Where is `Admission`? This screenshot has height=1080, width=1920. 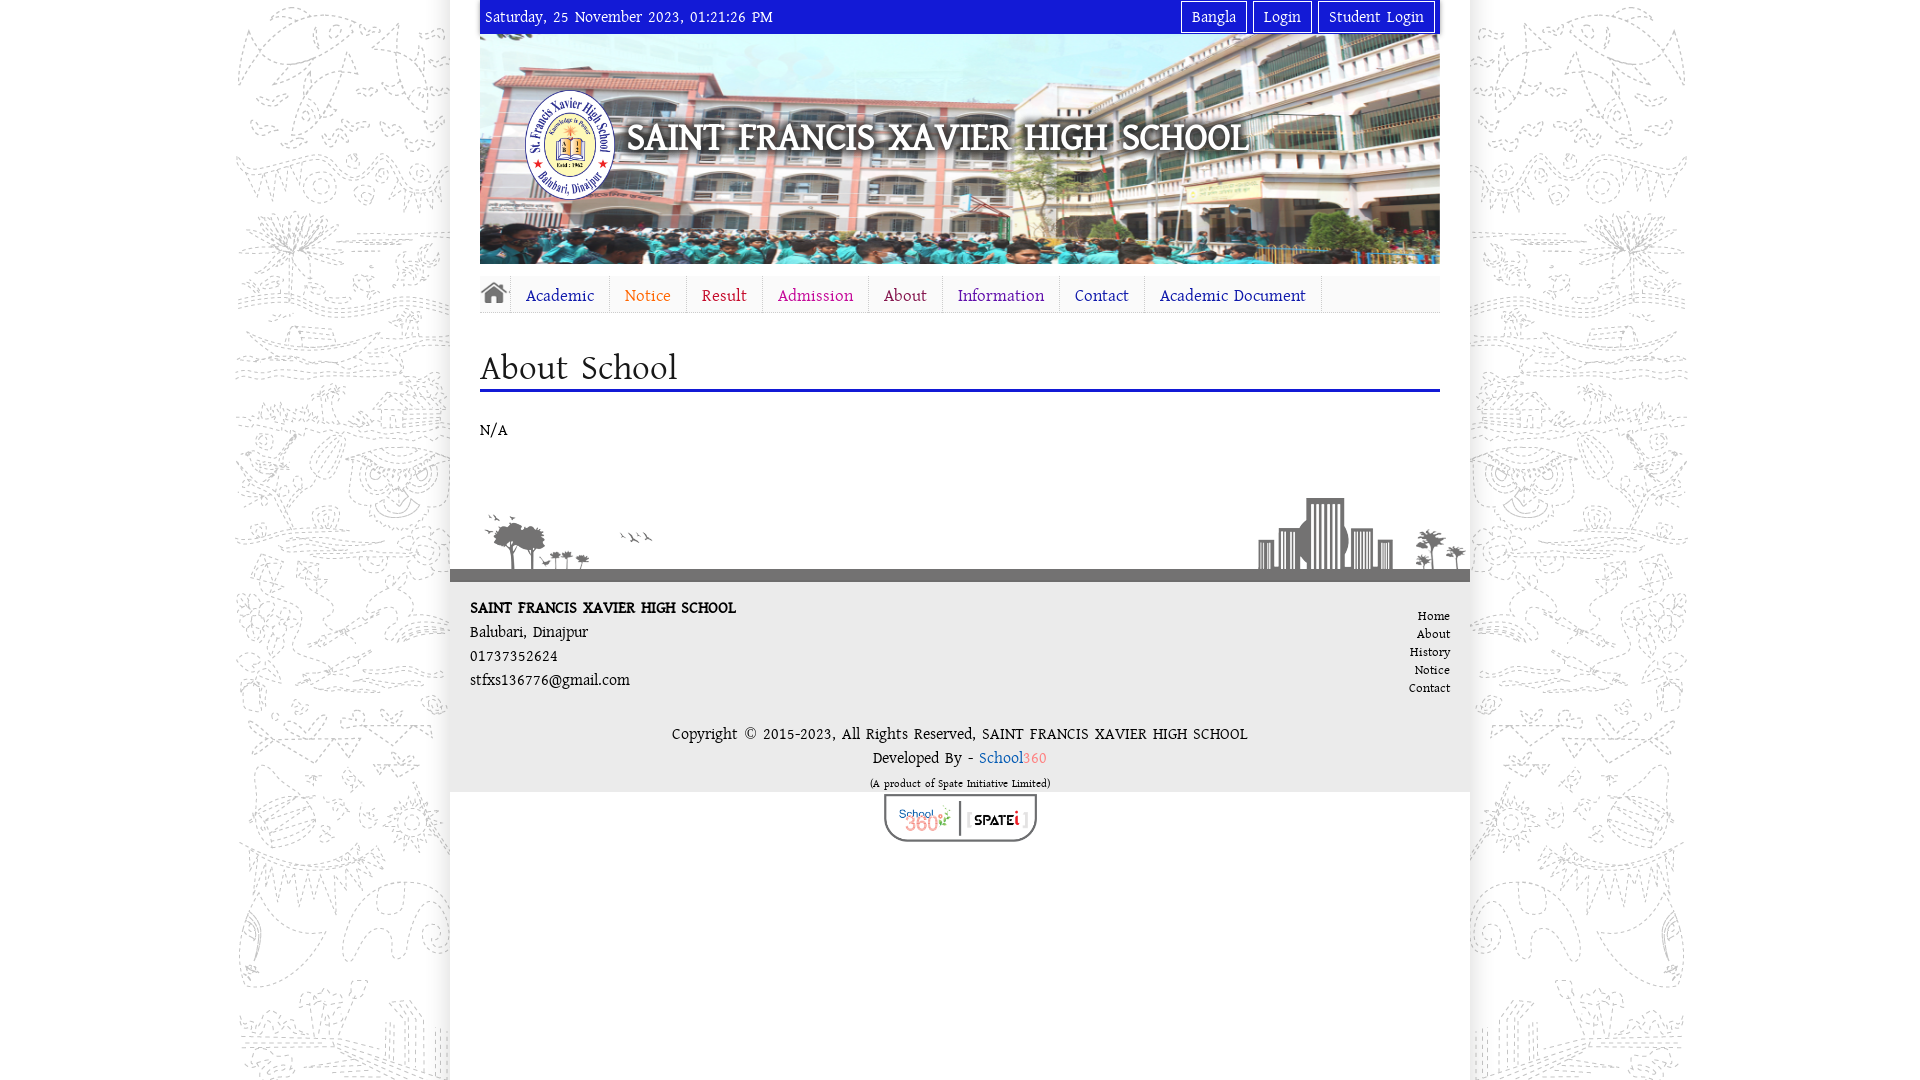
Admission is located at coordinates (816, 296).